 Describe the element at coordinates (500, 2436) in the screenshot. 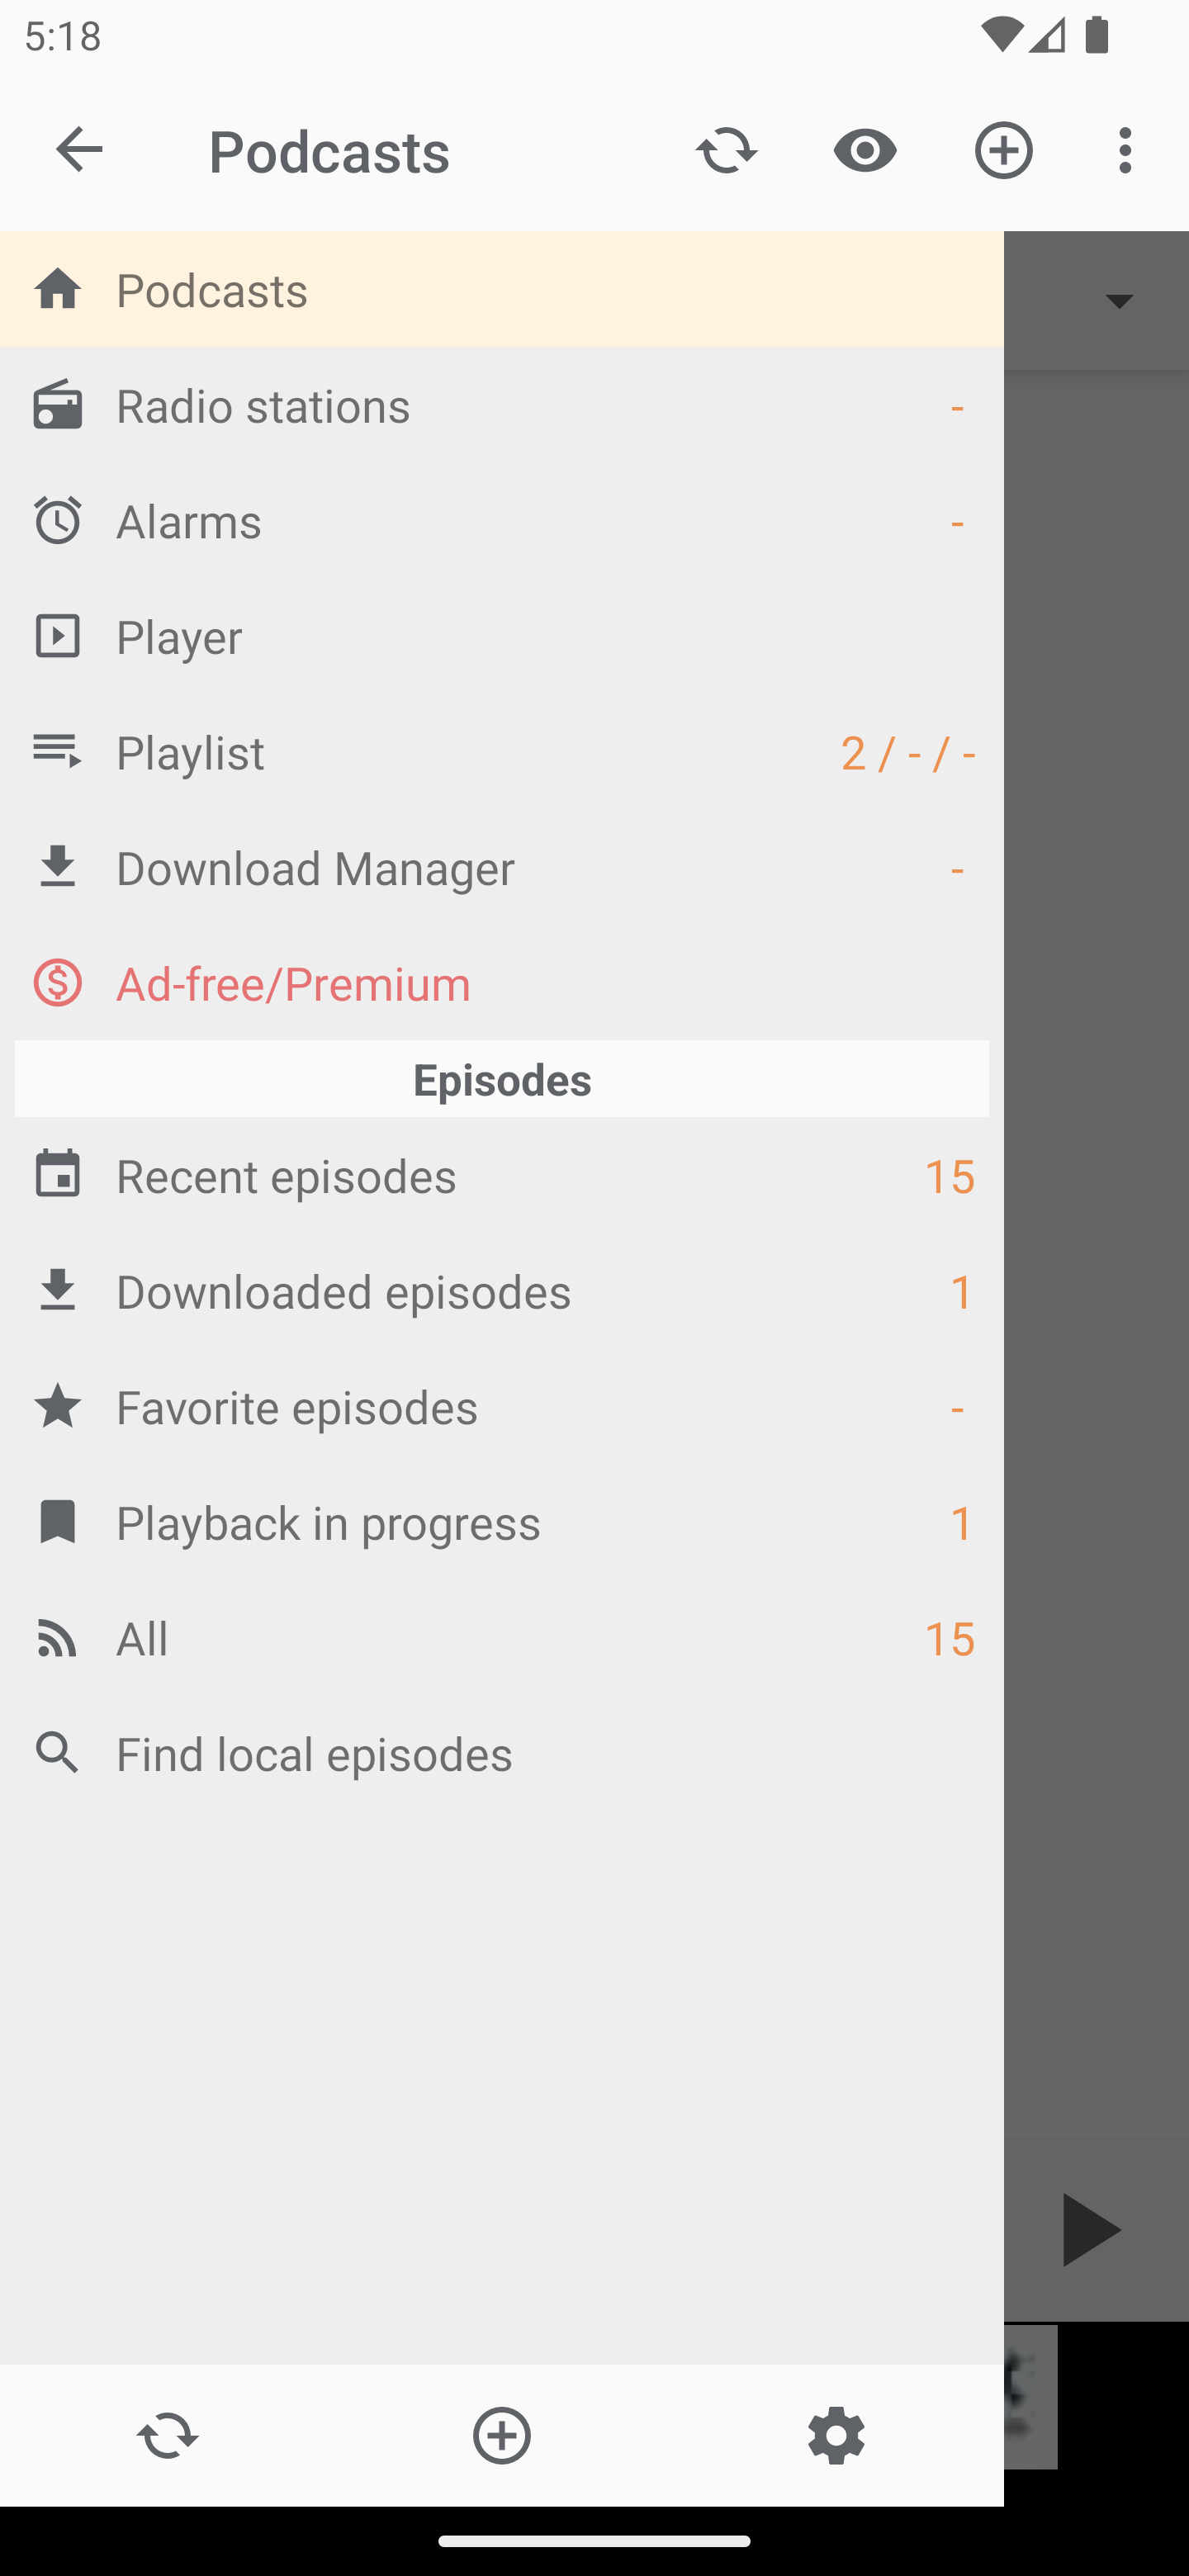

I see `Add new Podcast` at that location.